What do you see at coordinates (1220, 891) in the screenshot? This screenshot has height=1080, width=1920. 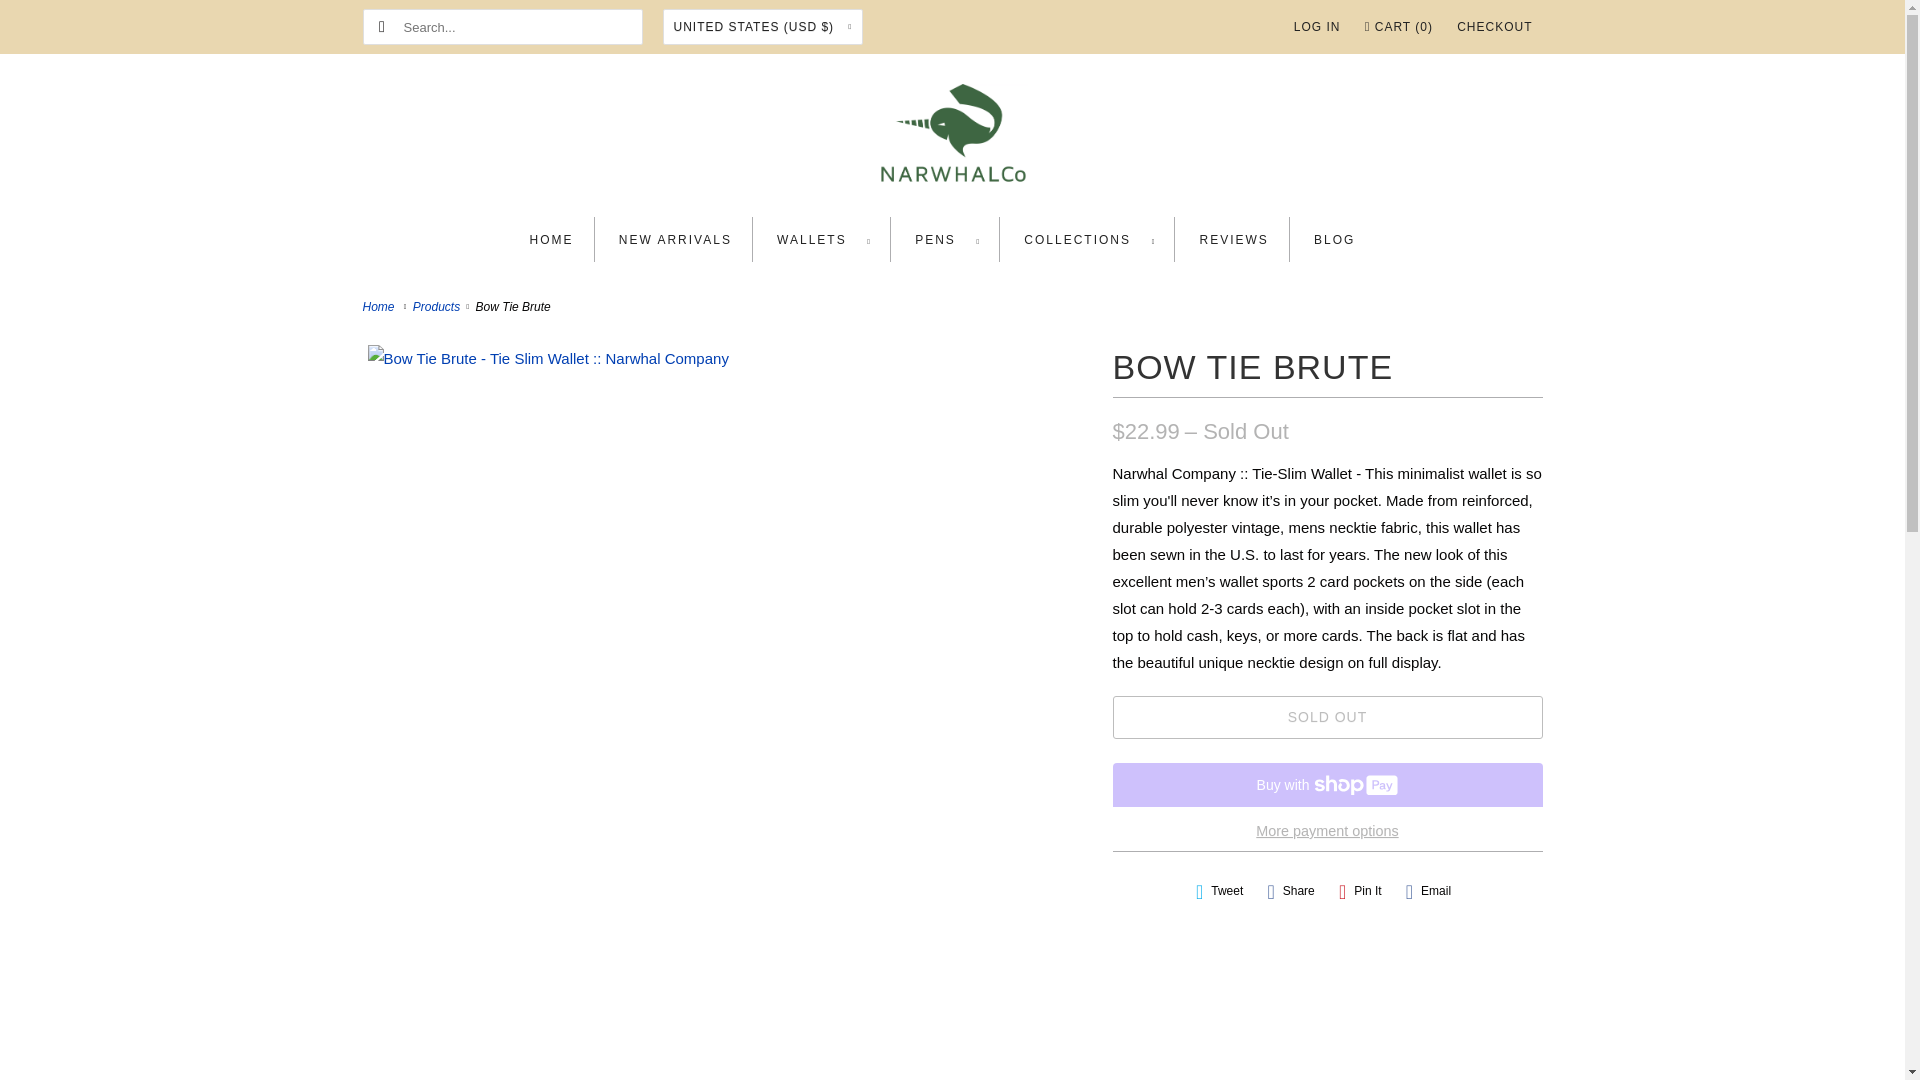 I see `Share this on Twitter` at bounding box center [1220, 891].